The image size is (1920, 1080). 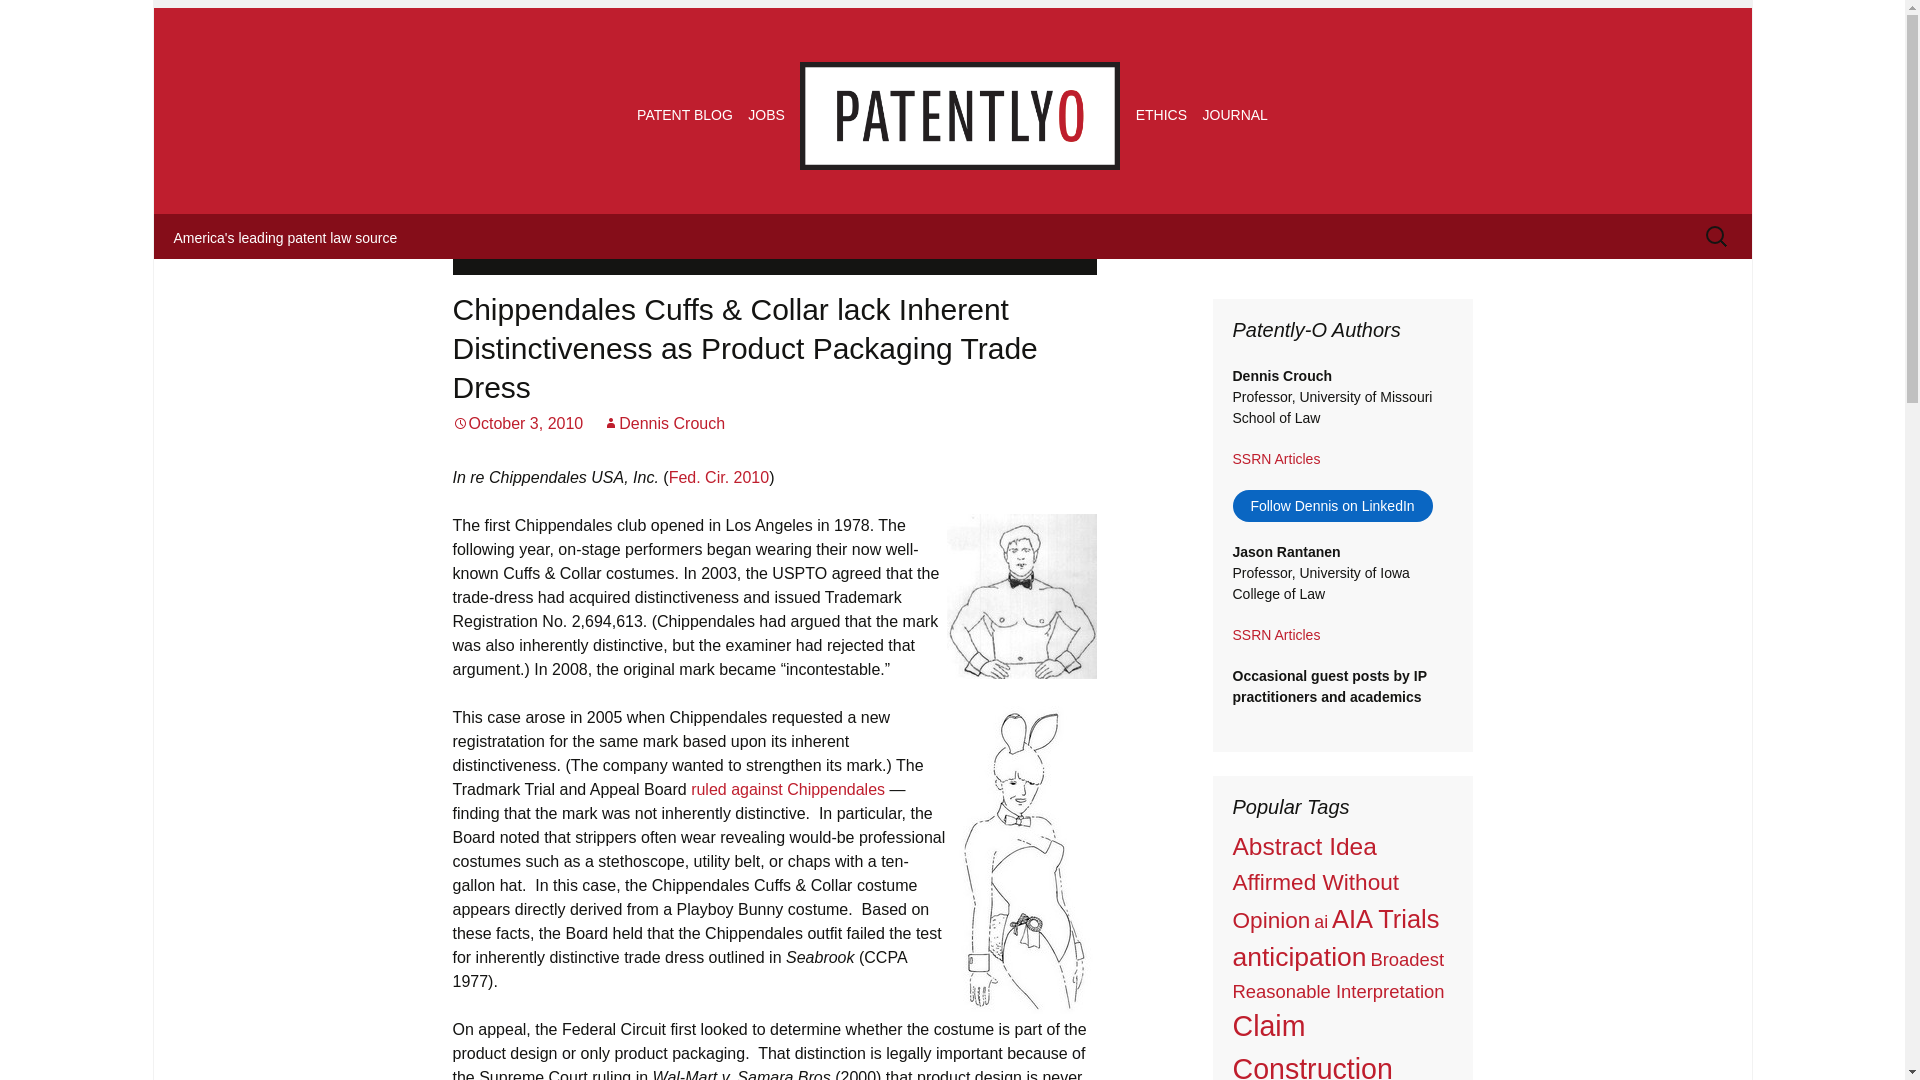 I want to click on ETHICS, so click(x=1161, y=114).